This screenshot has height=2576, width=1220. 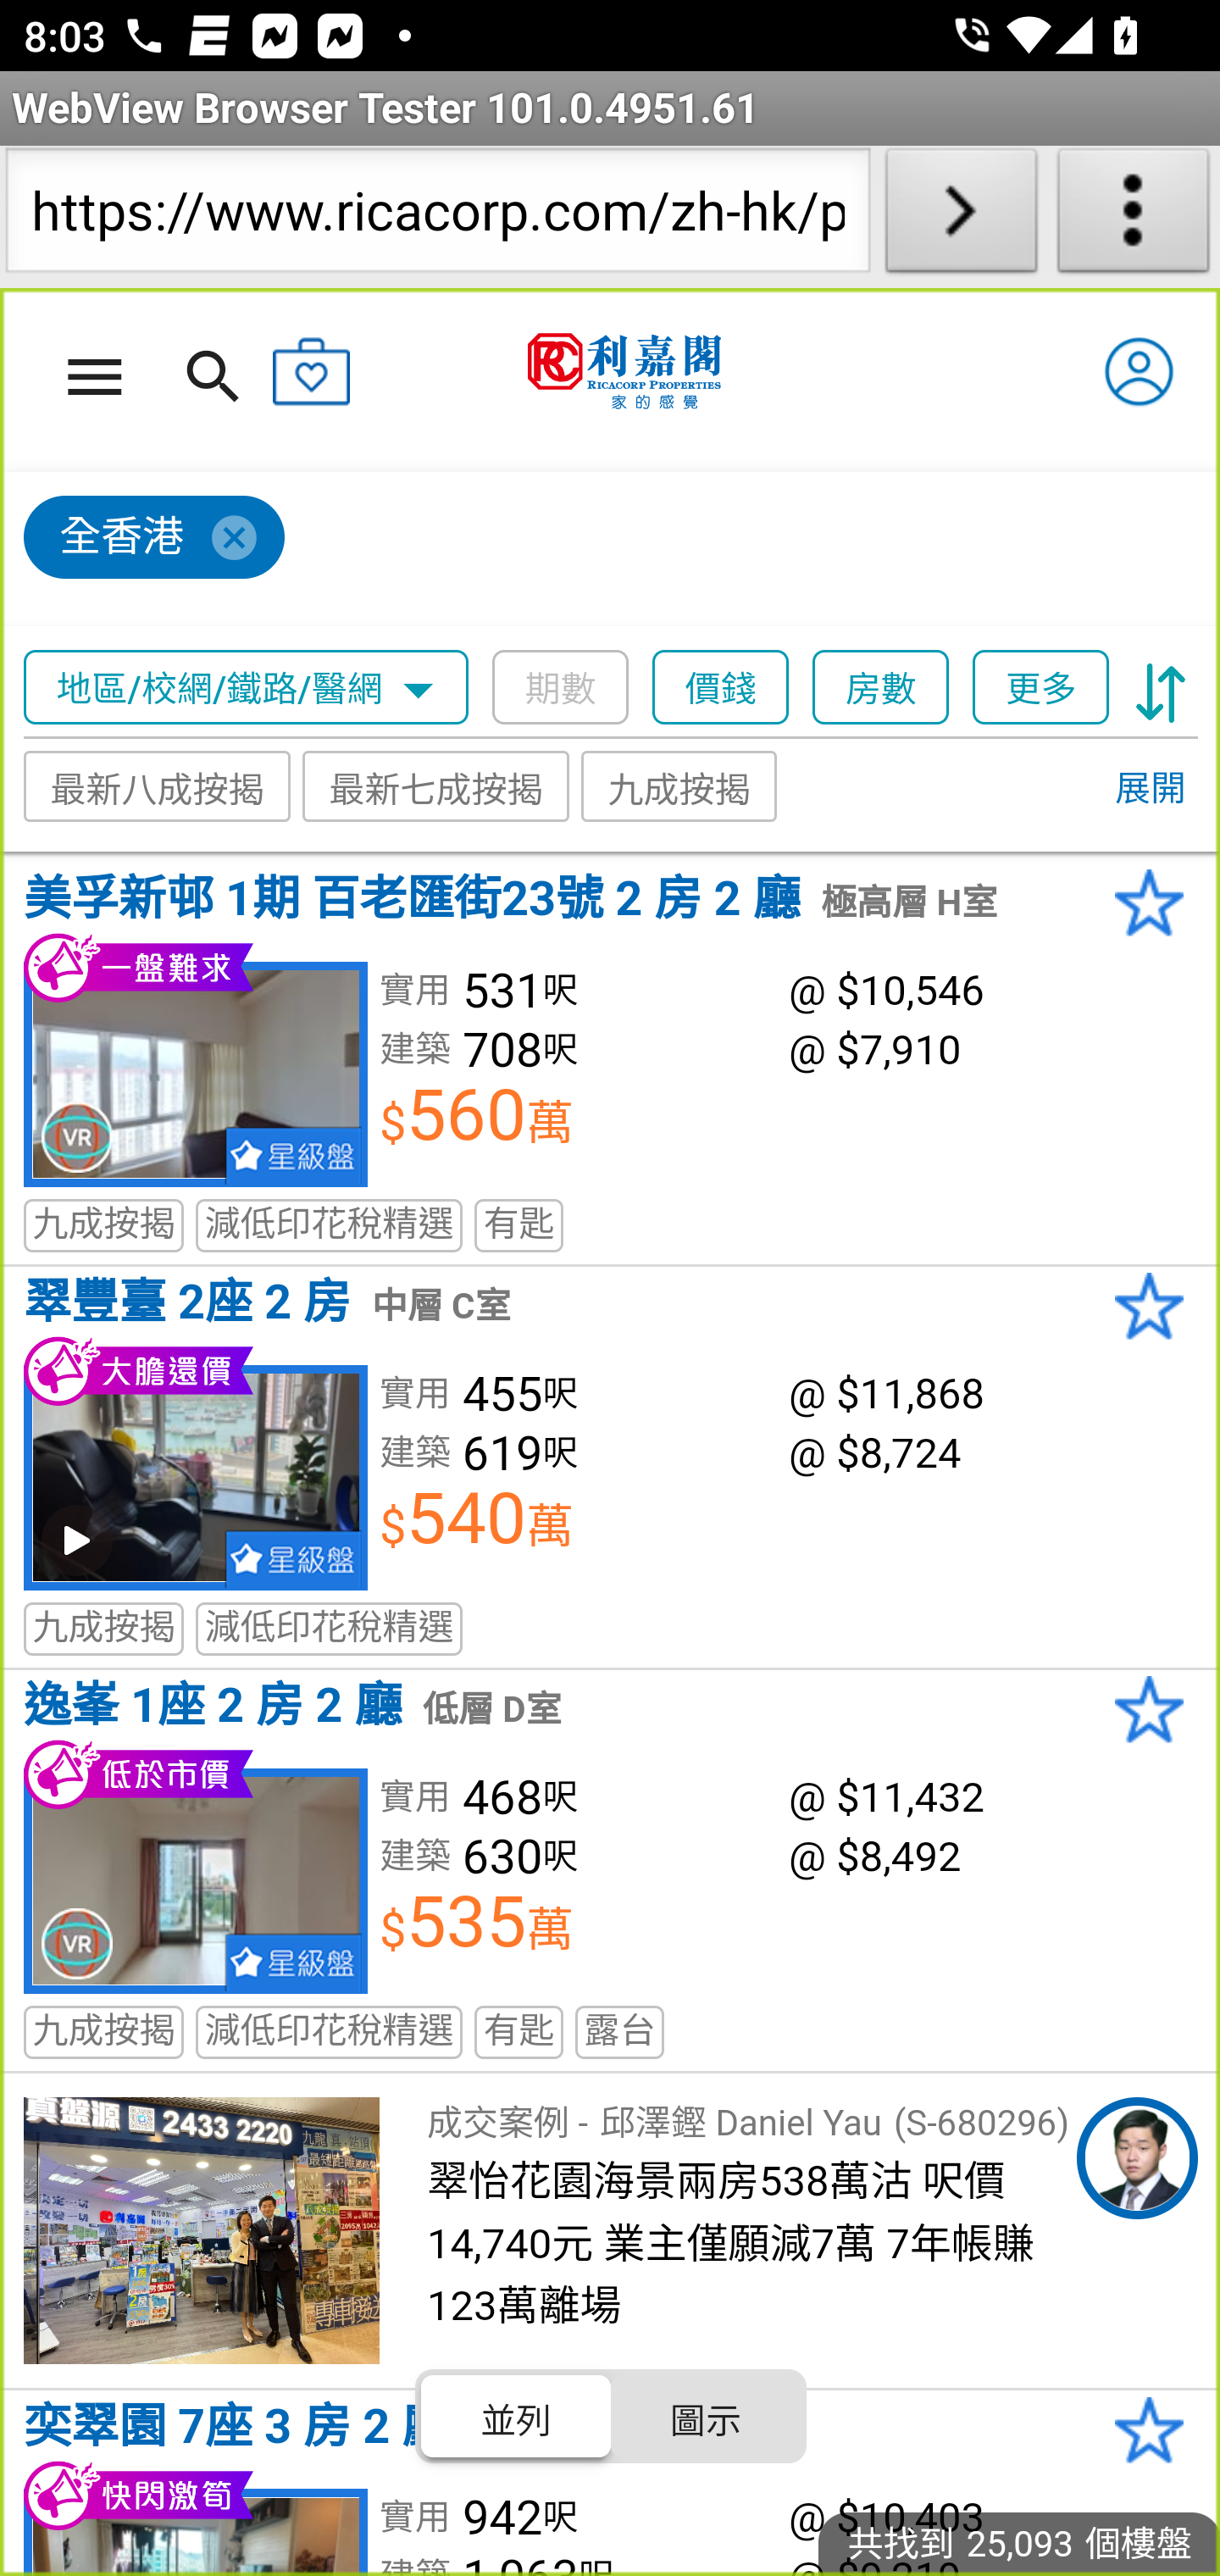 What do you see at coordinates (154, 538) in the screenshot?
I see `全香港` at bounding box center [154, 538].